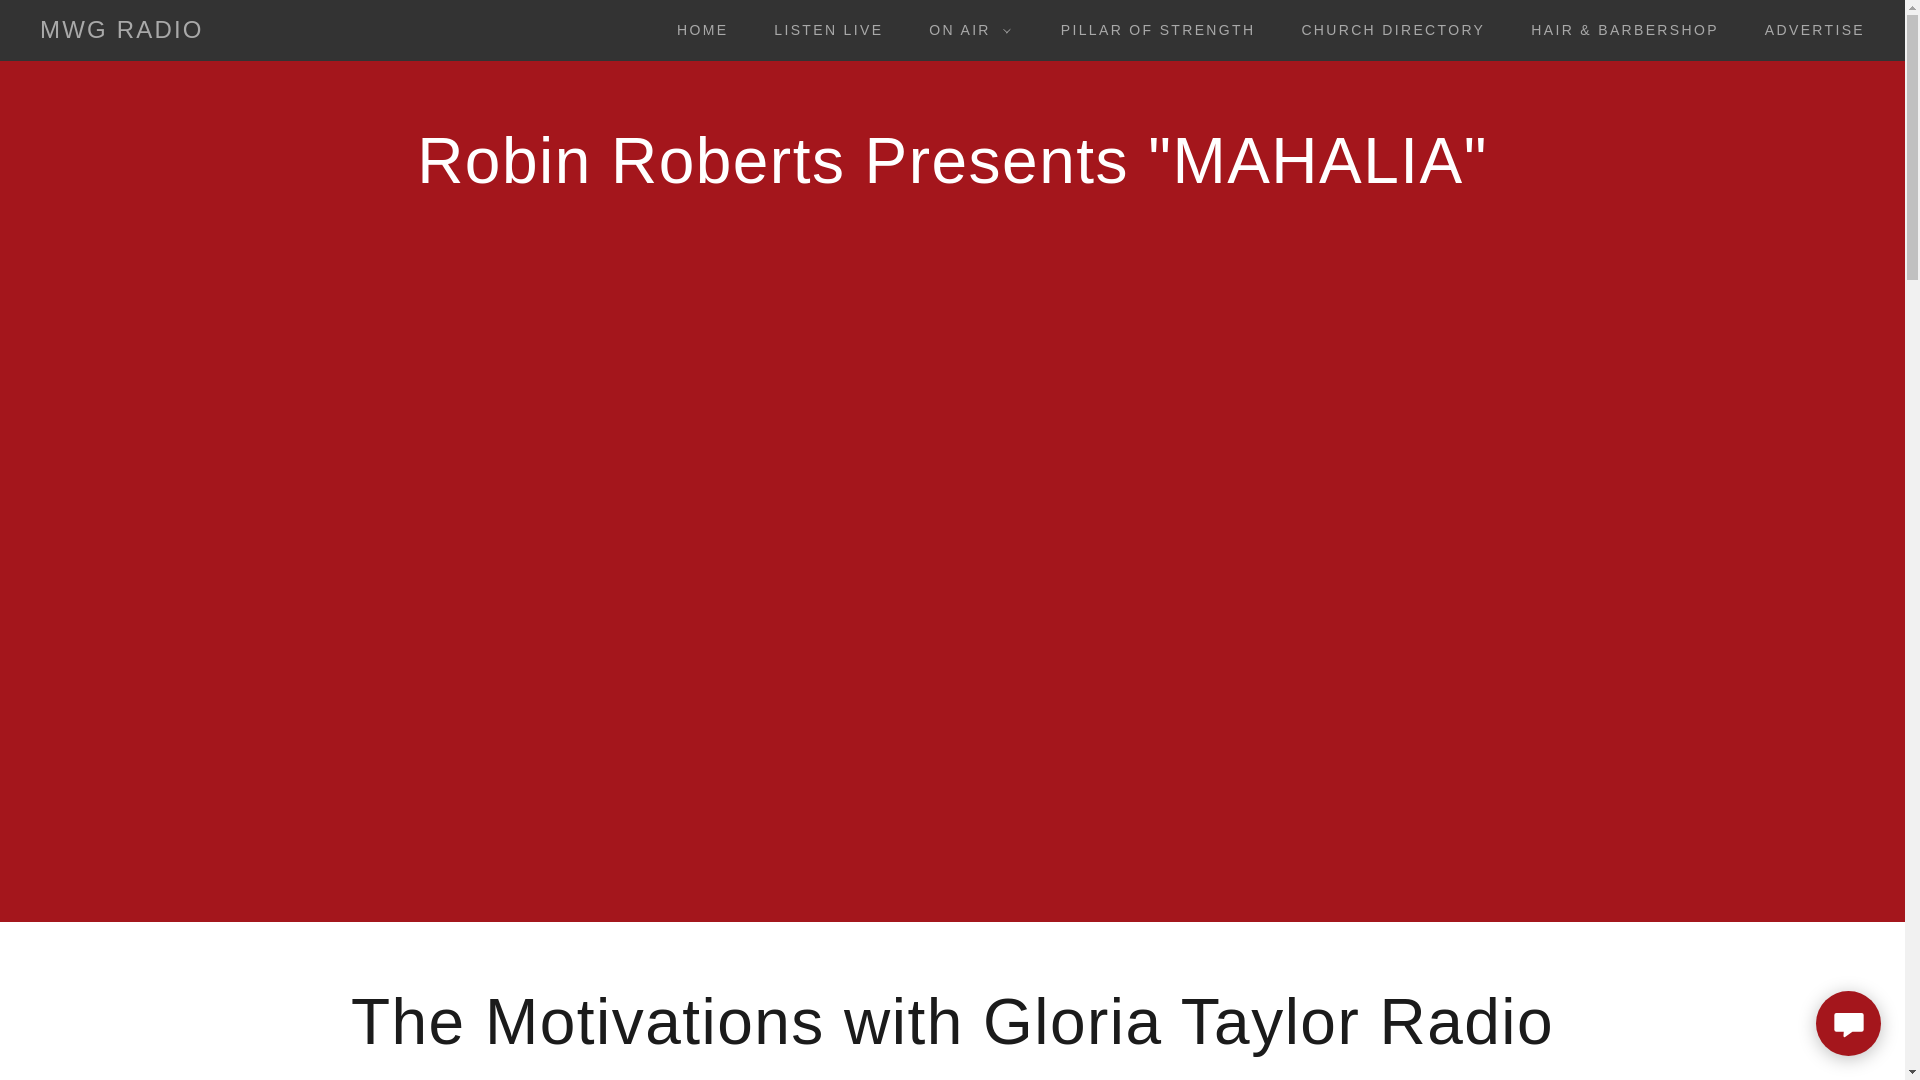 The image size is (1920, 1080). What do you see at coordinates (964, 30) in the screenshot?
I see `ON AIR` at bounding box center [964, 30].